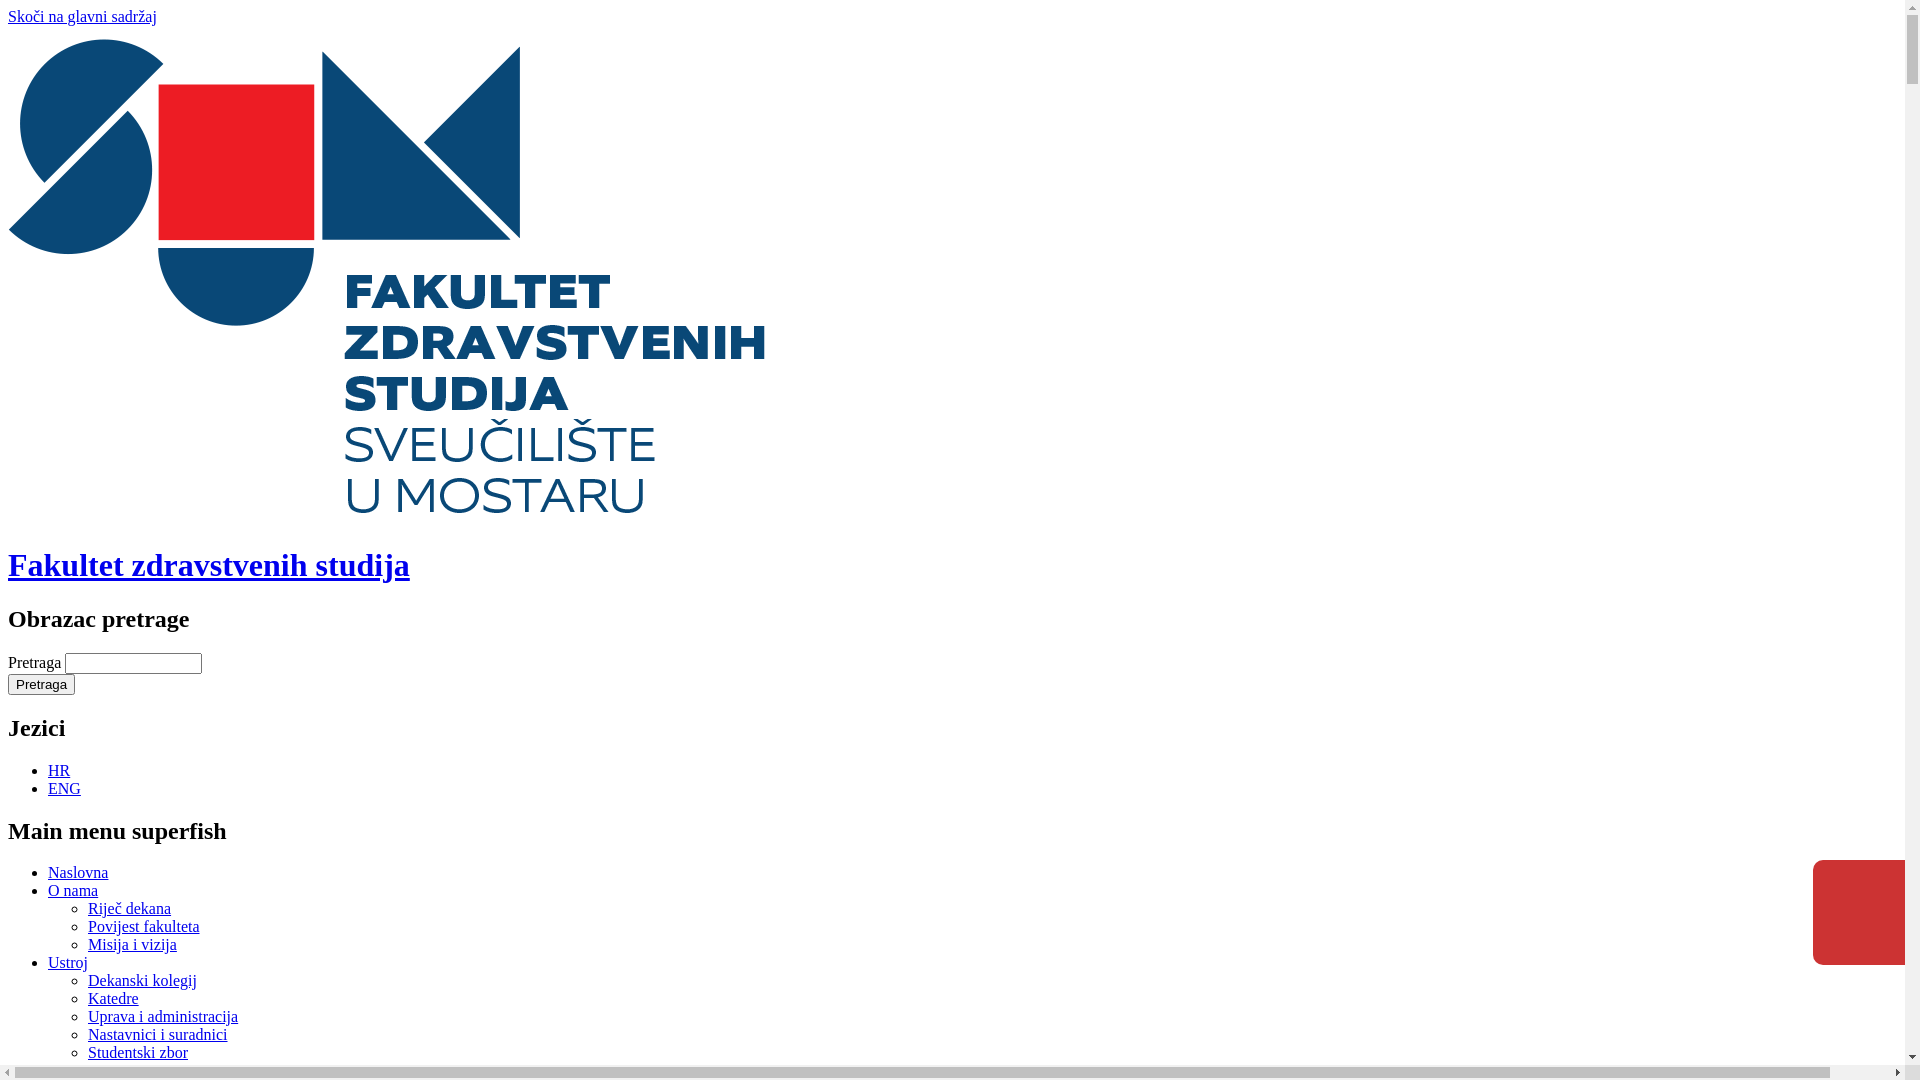 This screenshot has height=1080, width=1920. What do you see at coordinates (73, 890) in the screenshot?
I see `O nama` at bounding box center [73, 890].